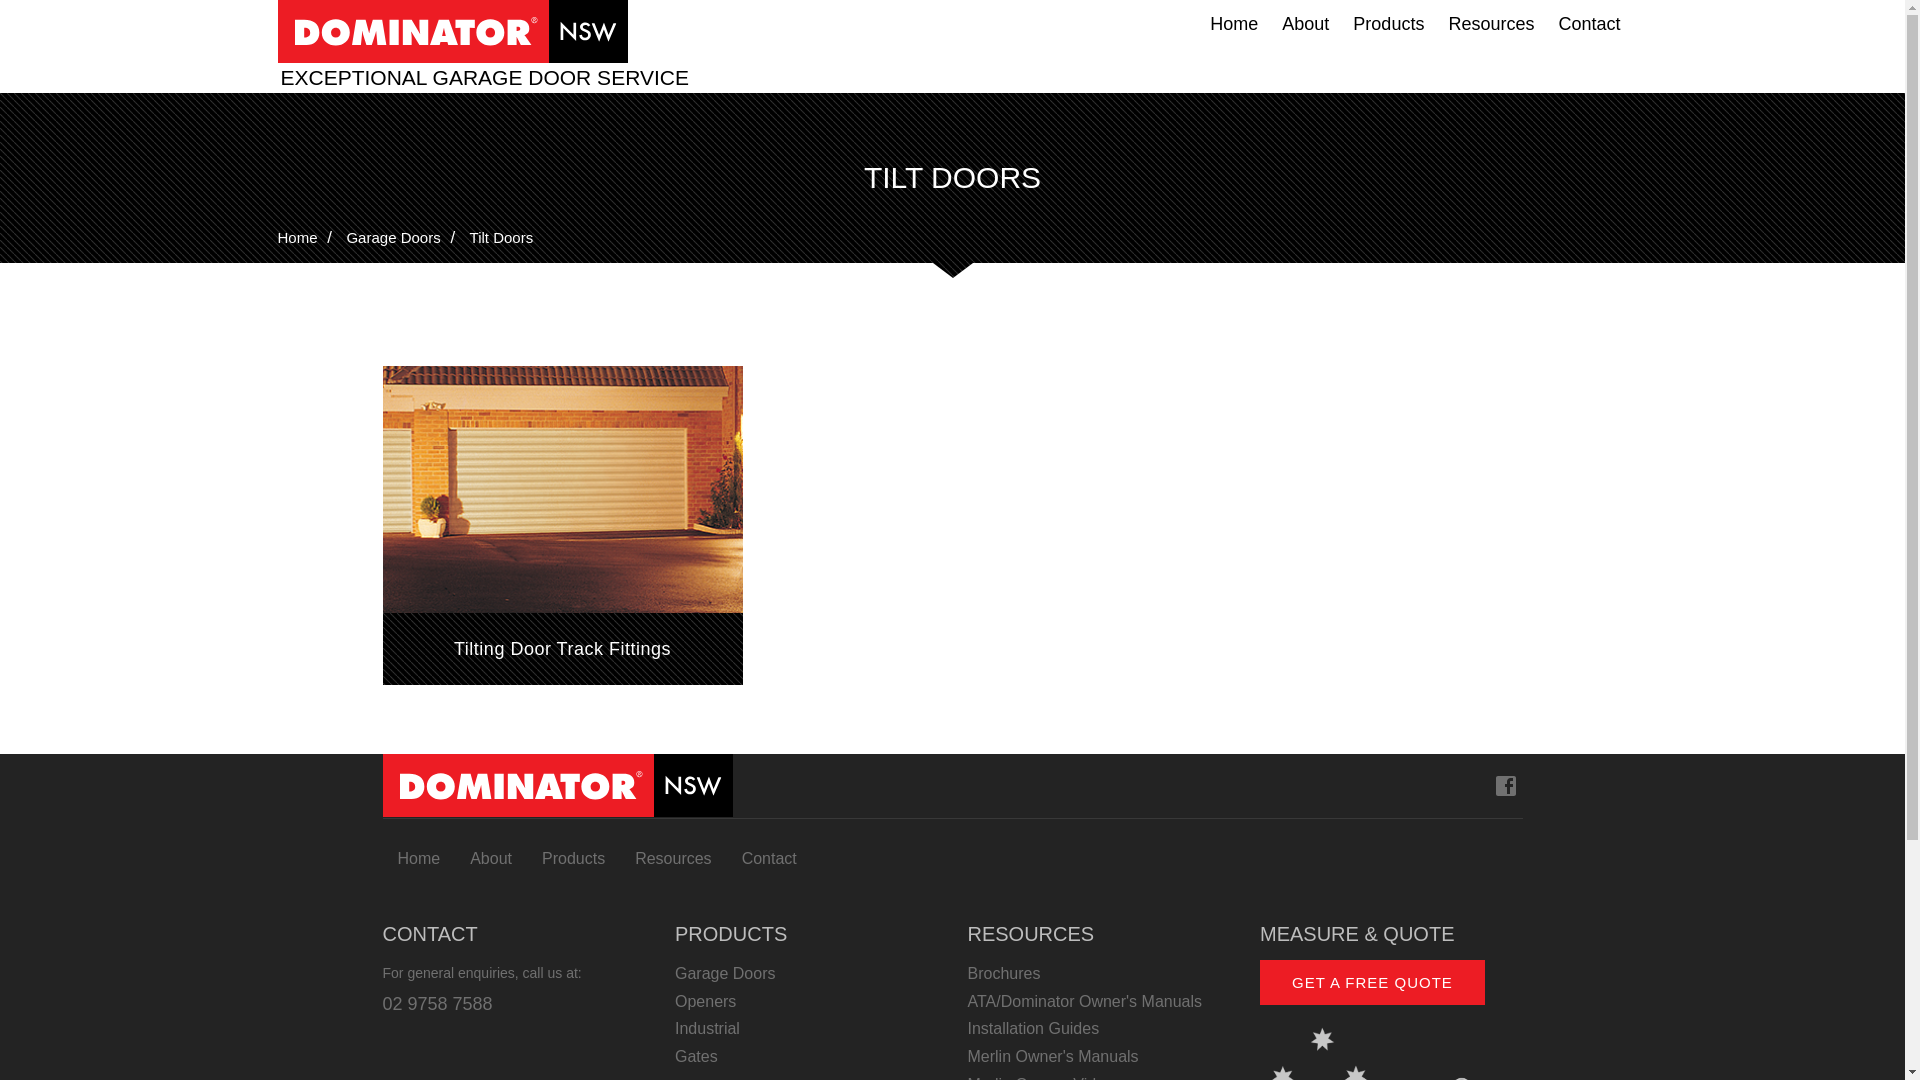 Image resolution: width=1920 pixels, height=1080 pixels. What do you see at coordinates (1306, 24) in the screenshot?
I see `About` at bounding box center [1306, 24].